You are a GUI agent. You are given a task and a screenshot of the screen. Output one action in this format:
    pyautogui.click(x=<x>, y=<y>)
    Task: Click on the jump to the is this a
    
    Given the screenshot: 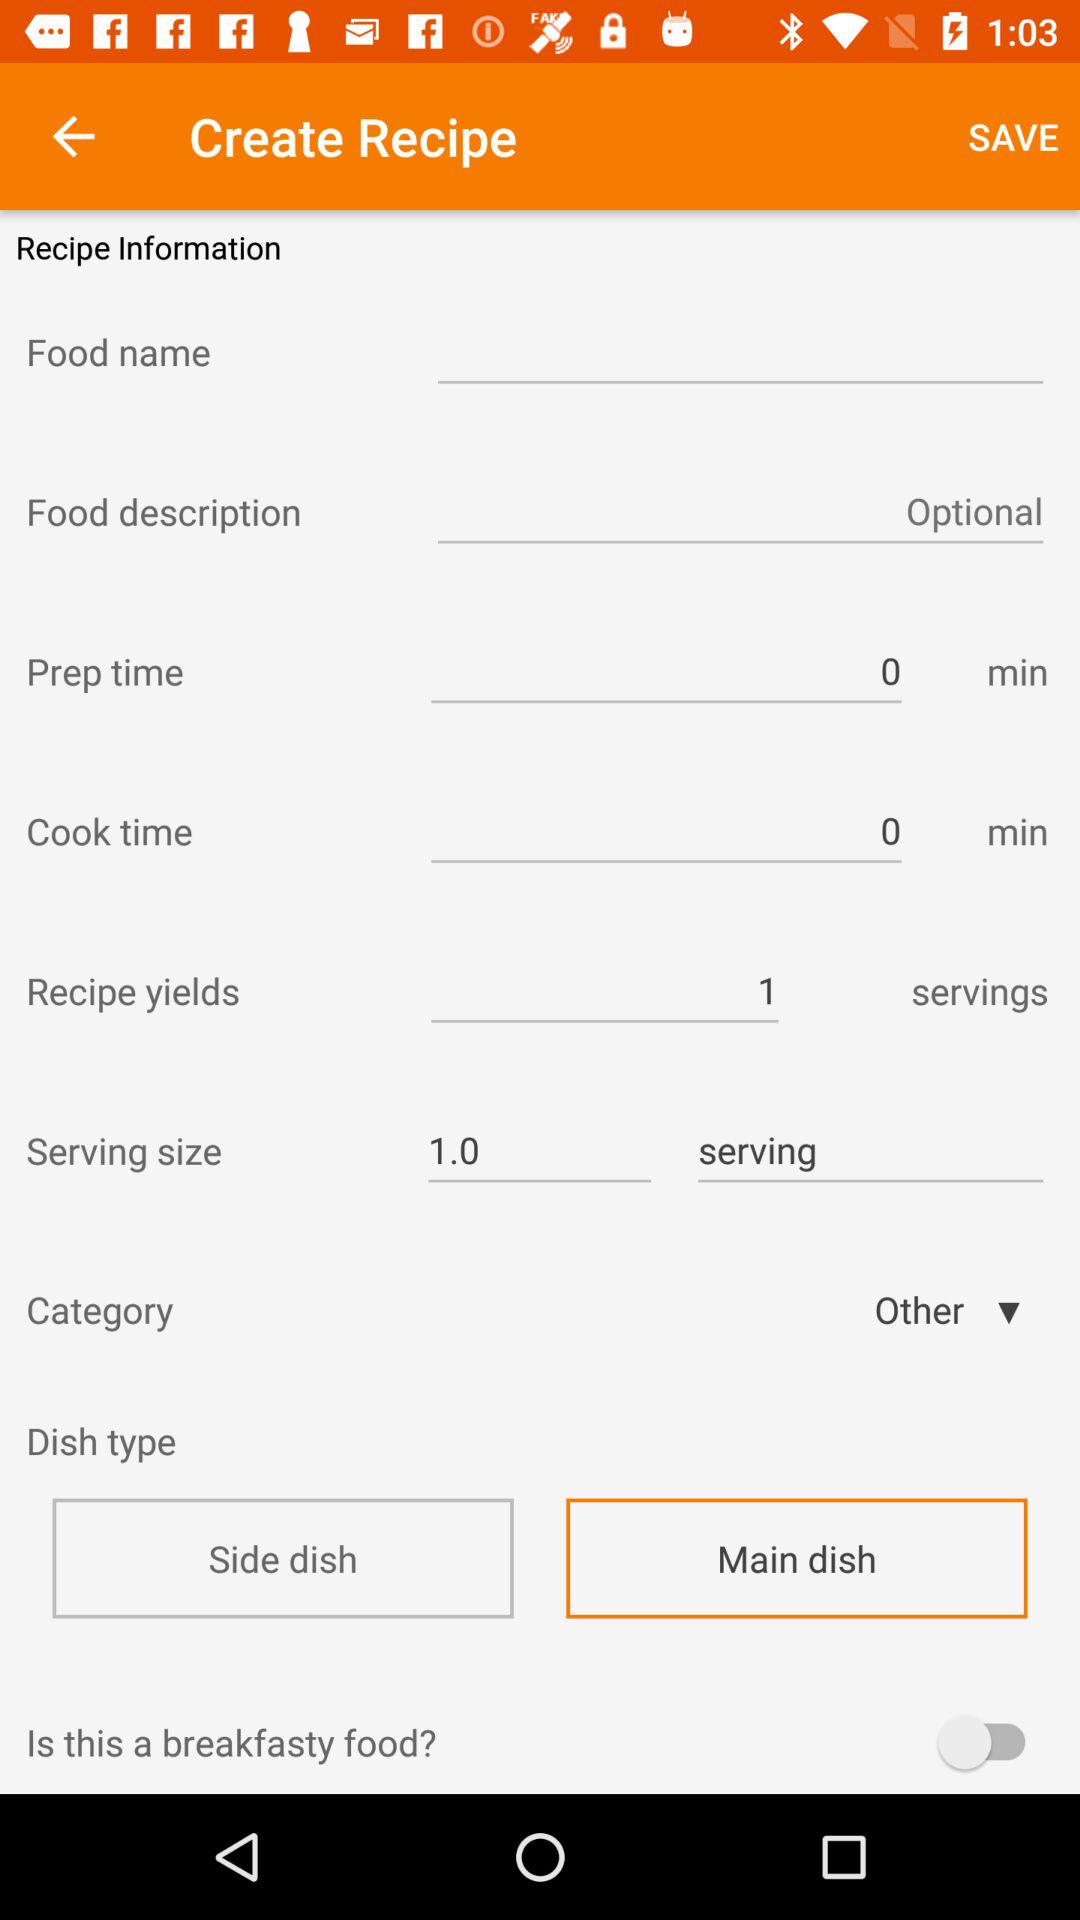 What is the action you would take?
    pyautogui.click(x=540, y=1742)
    